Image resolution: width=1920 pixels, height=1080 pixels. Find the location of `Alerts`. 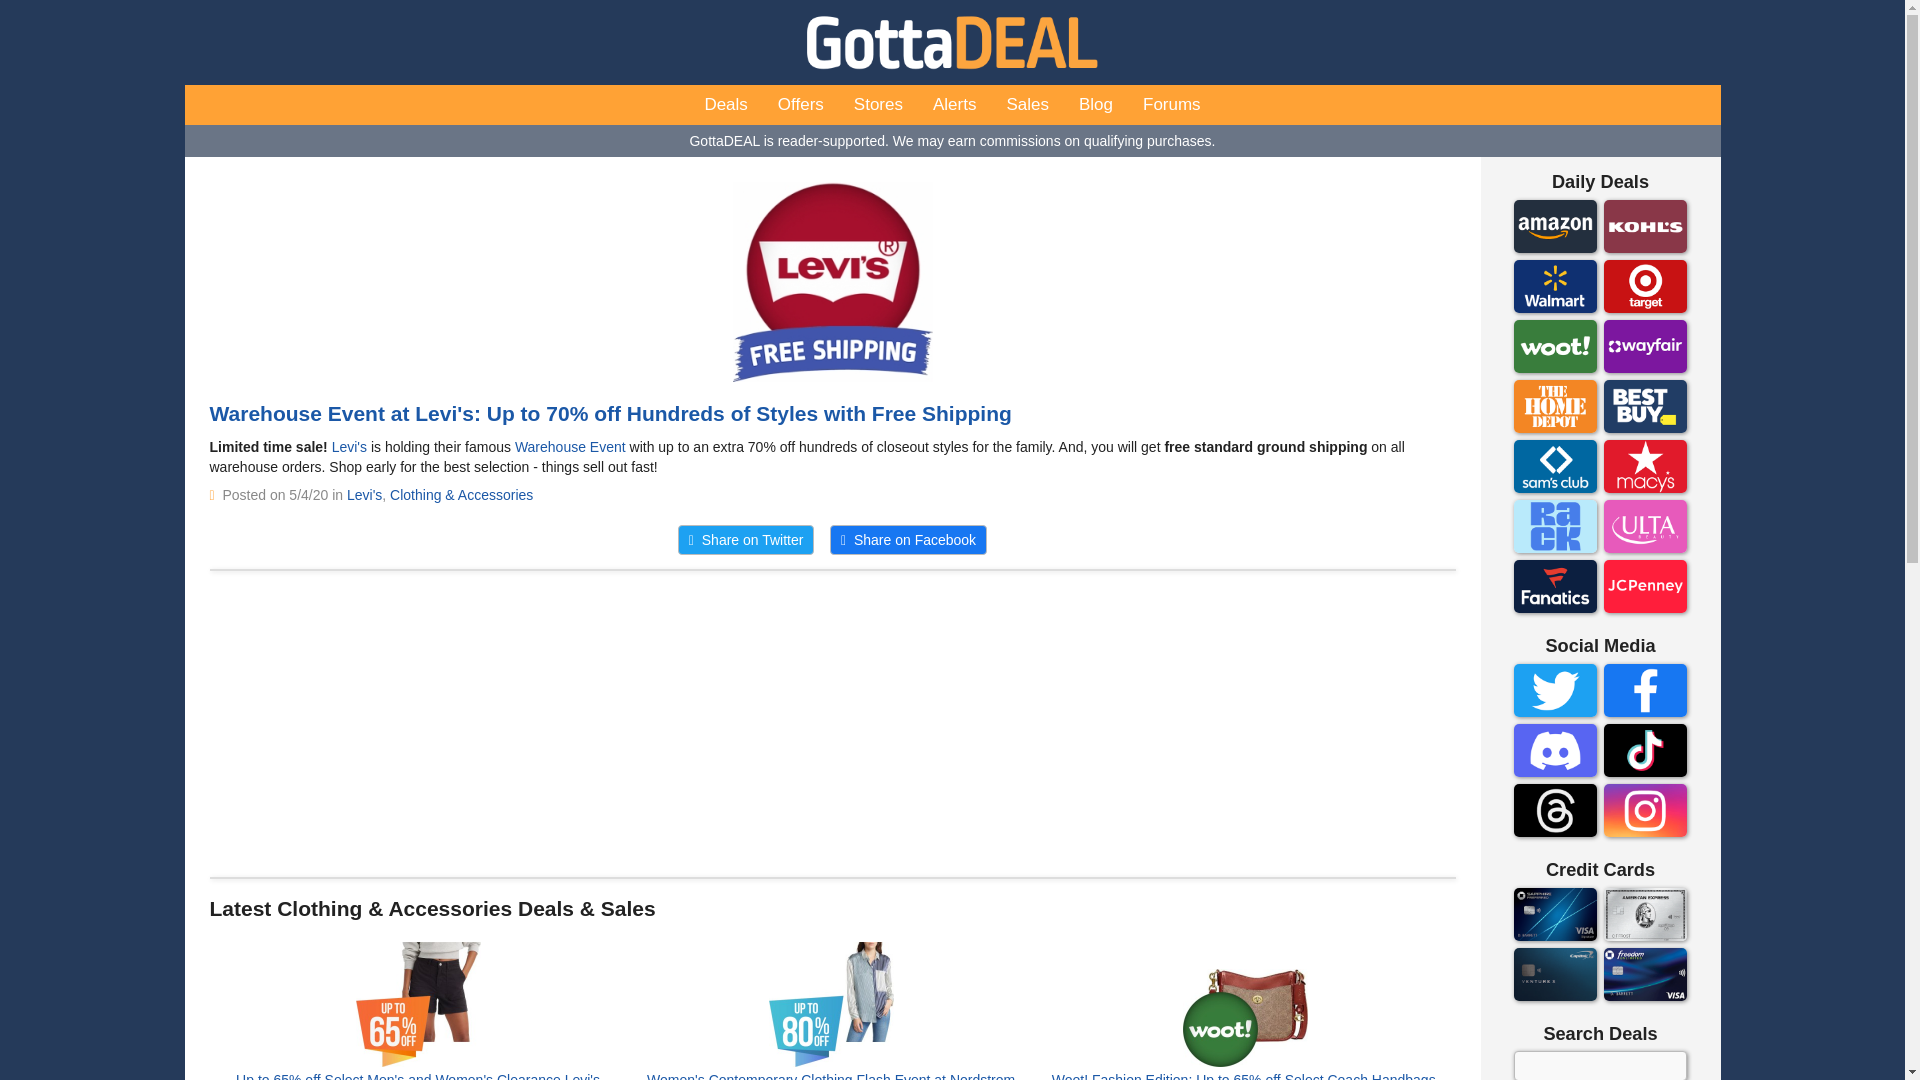

Alerts is located at coordinates (954, 105).